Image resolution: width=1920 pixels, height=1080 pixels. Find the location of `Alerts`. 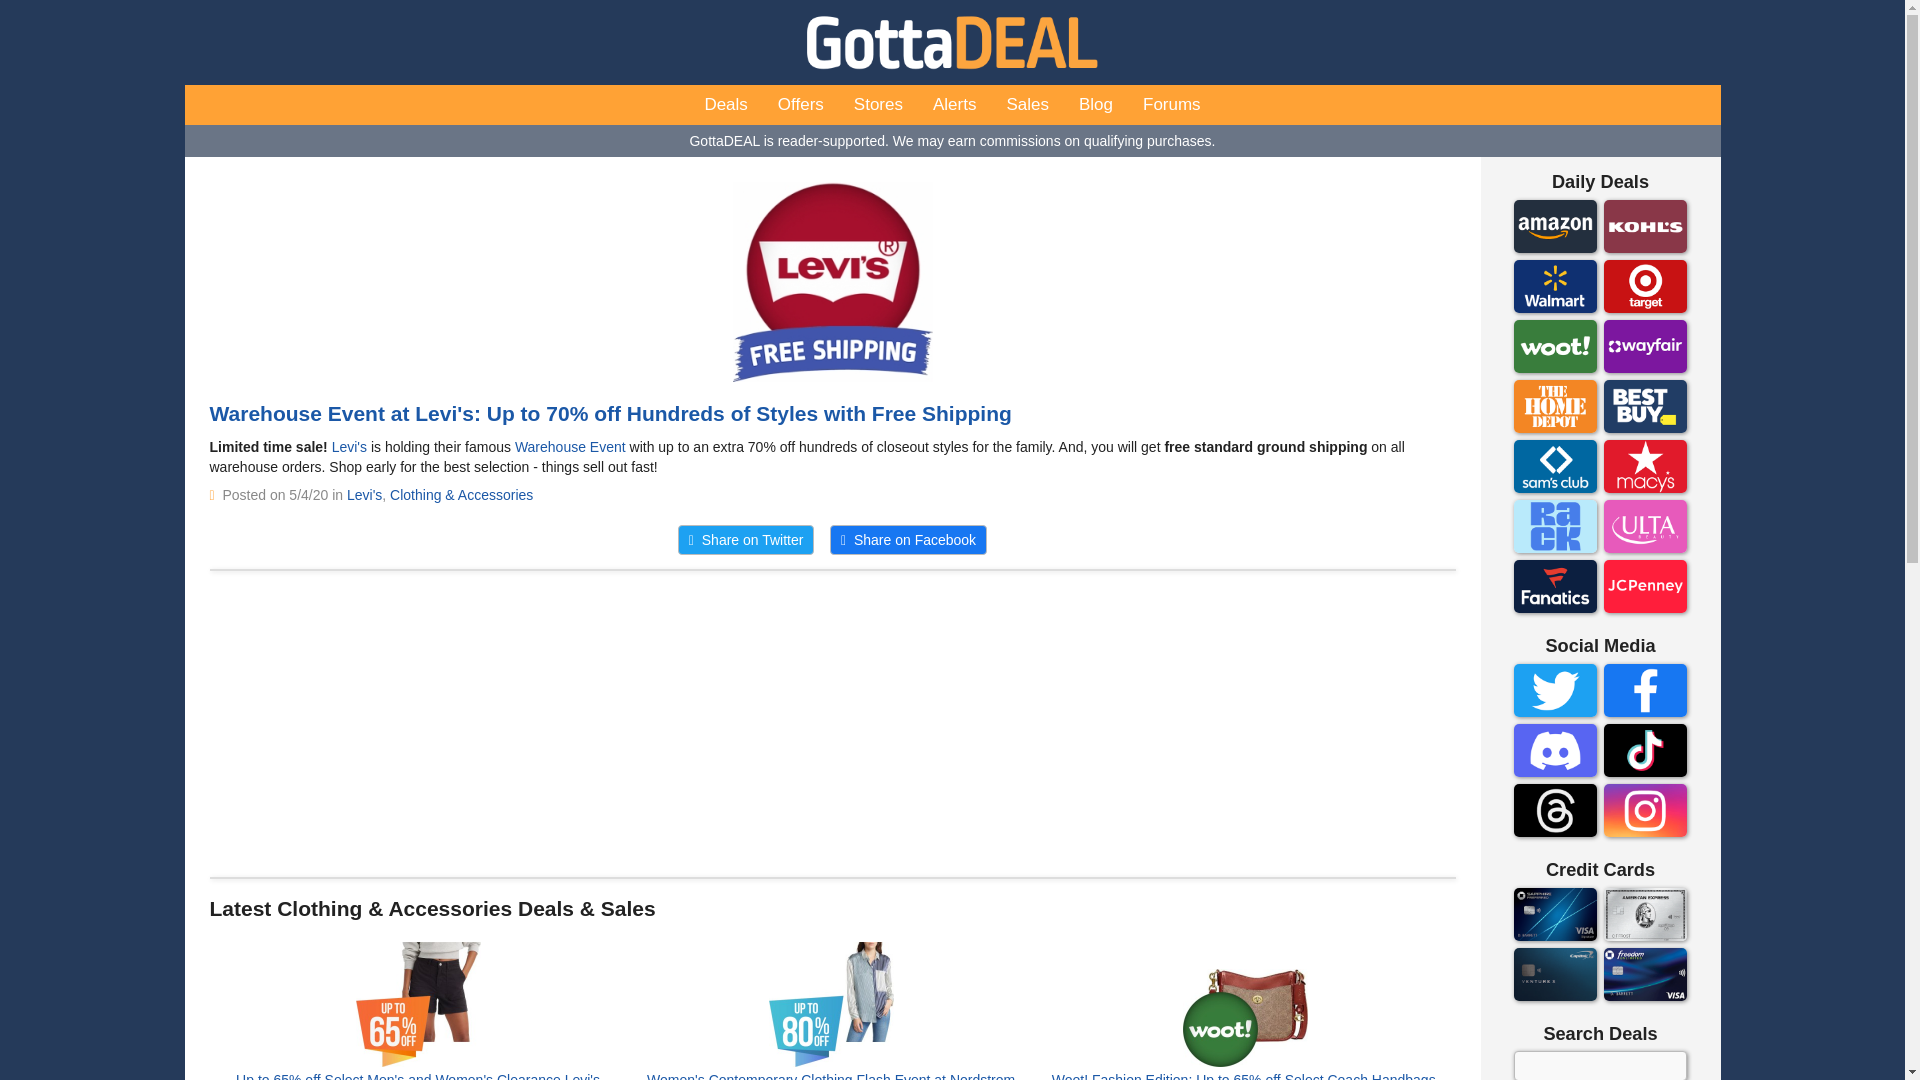

Alerts is located at coordinates (954, 105).